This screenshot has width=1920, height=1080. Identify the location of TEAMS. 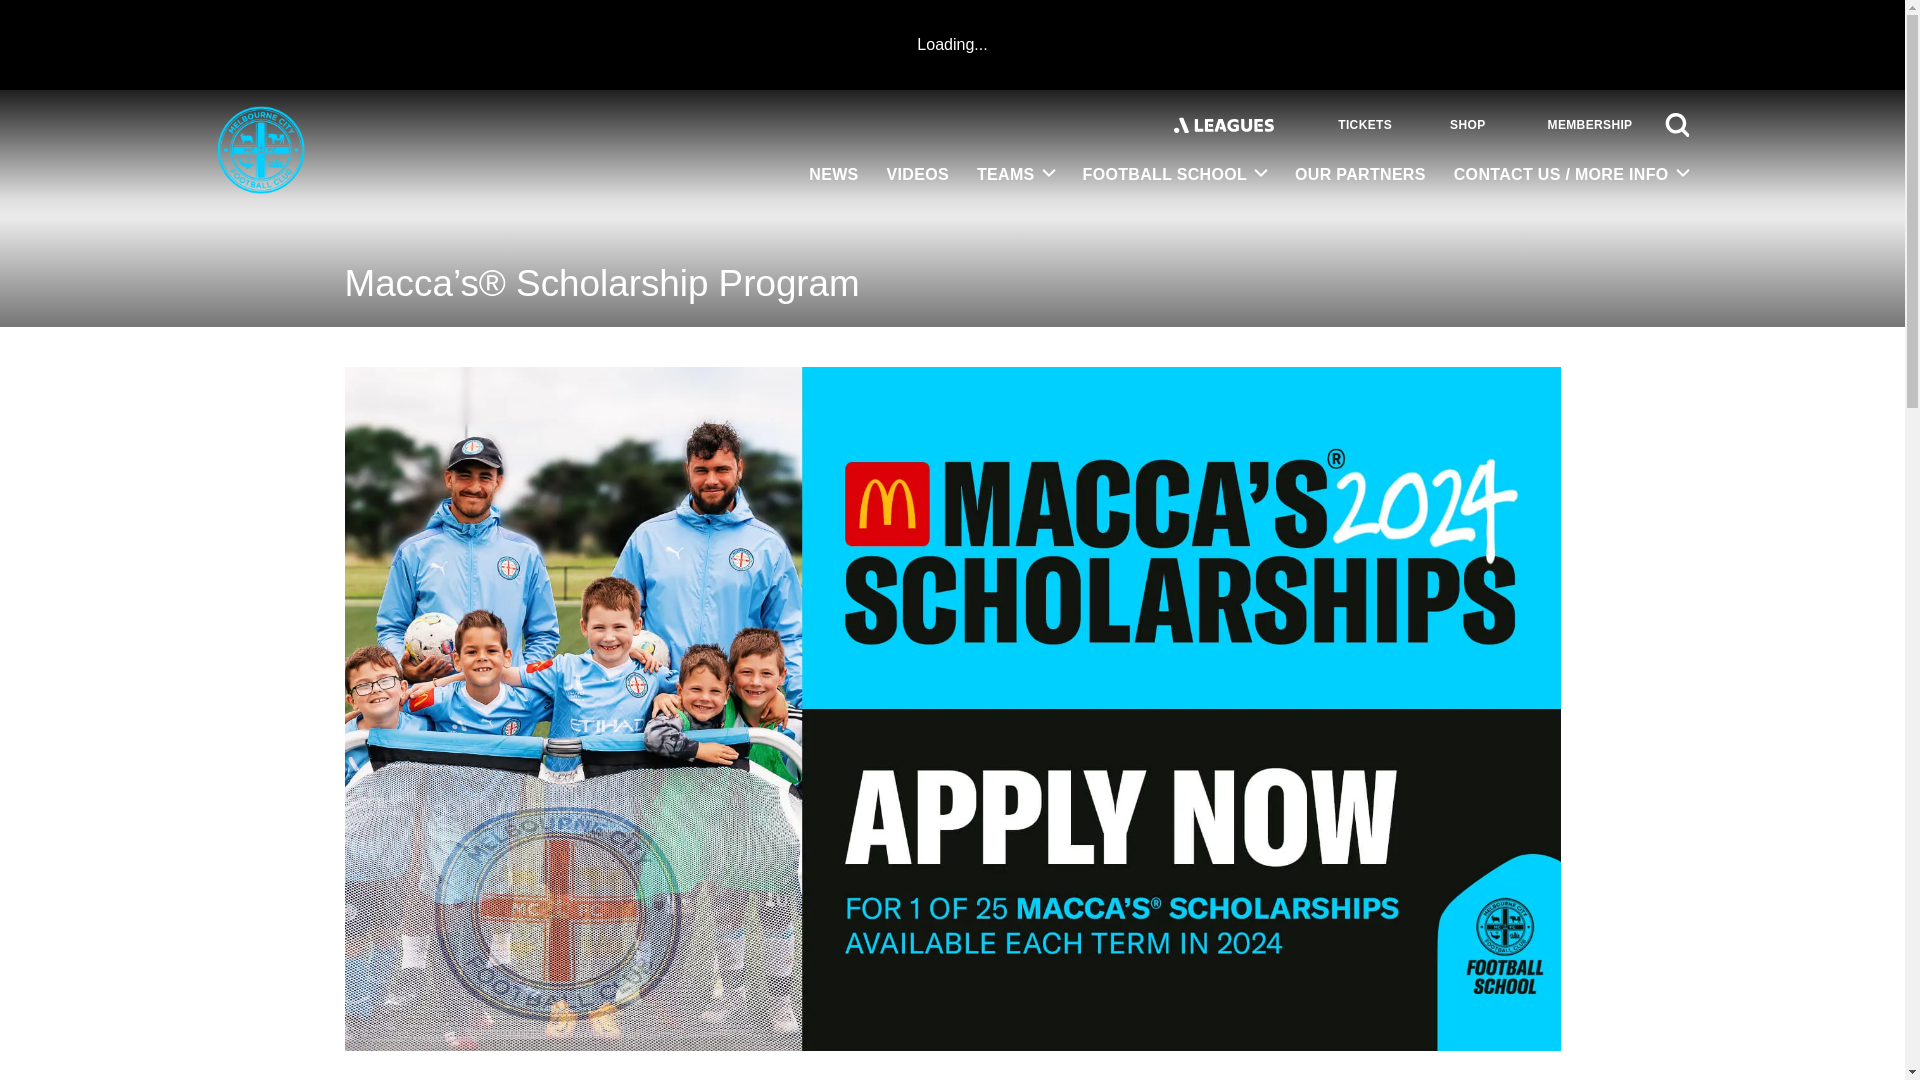
(1016, 175).